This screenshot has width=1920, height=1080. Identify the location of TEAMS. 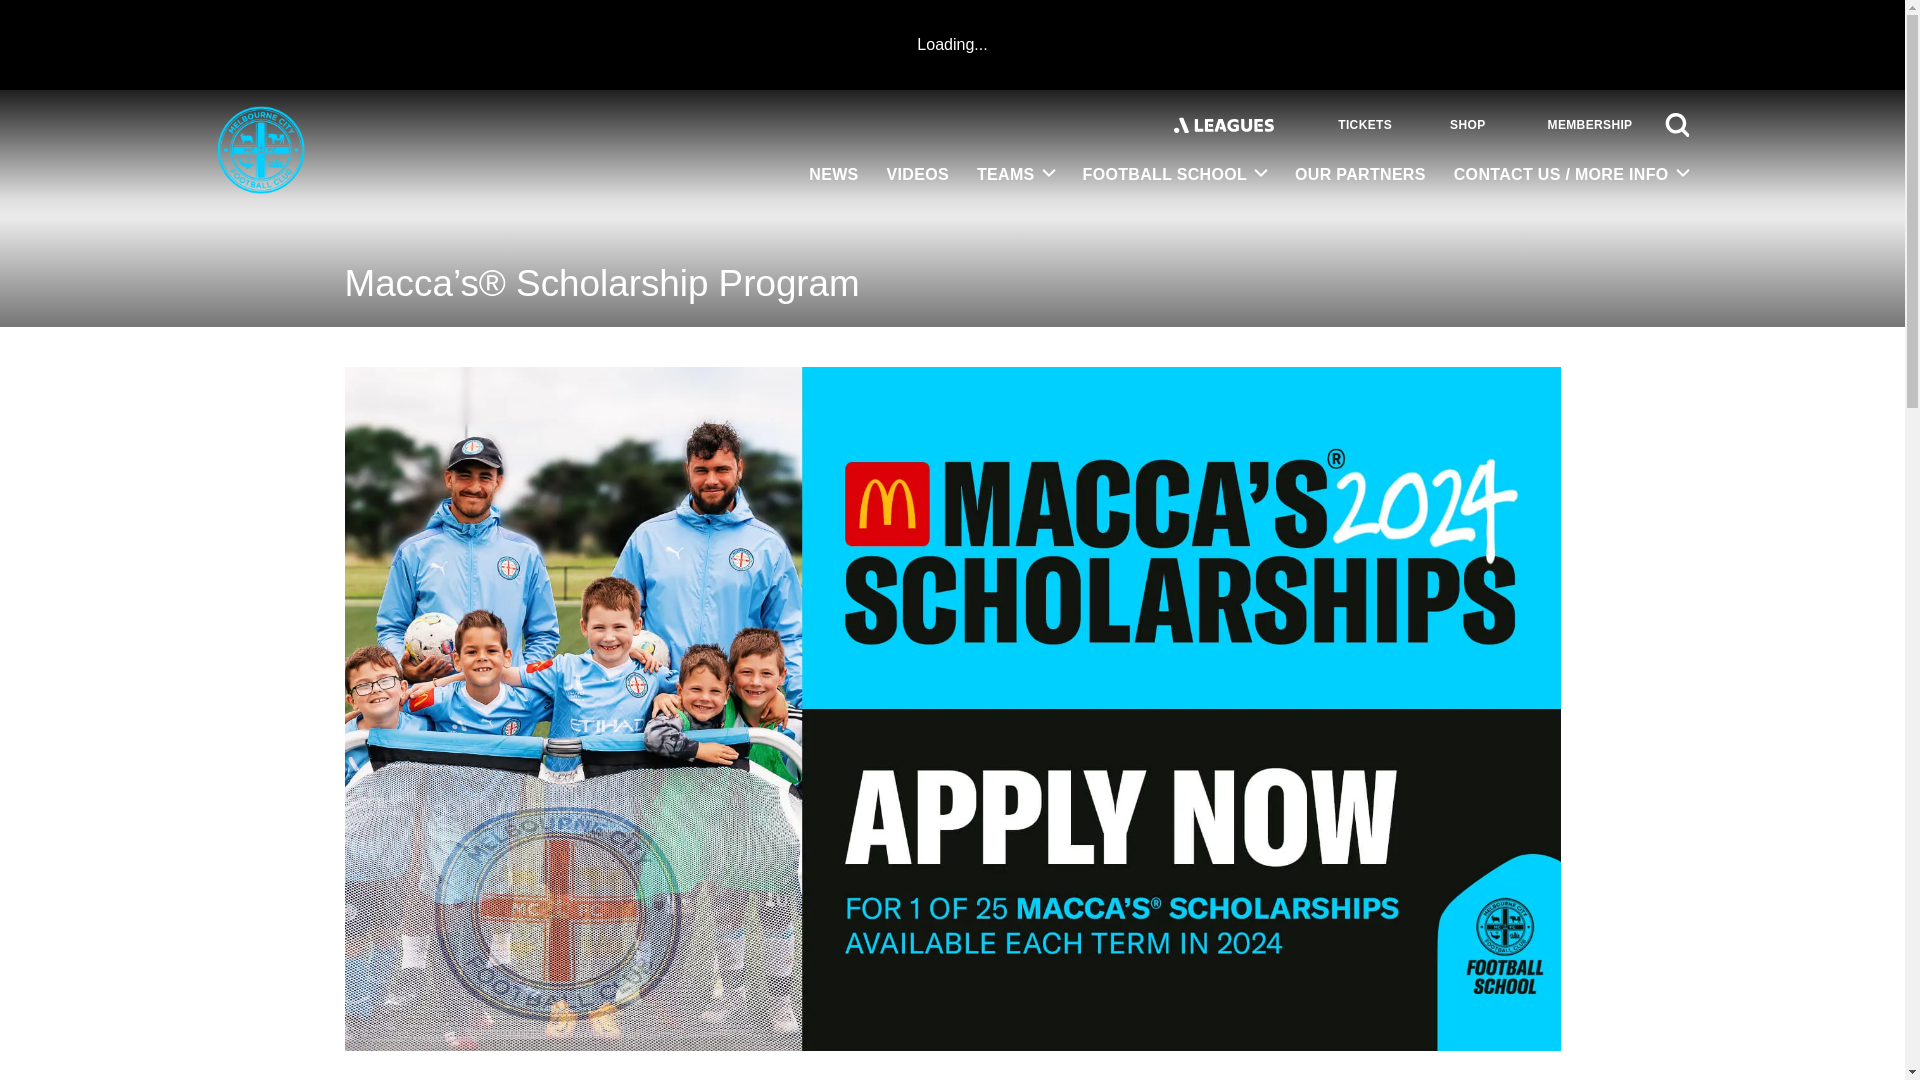
(1016, 175).